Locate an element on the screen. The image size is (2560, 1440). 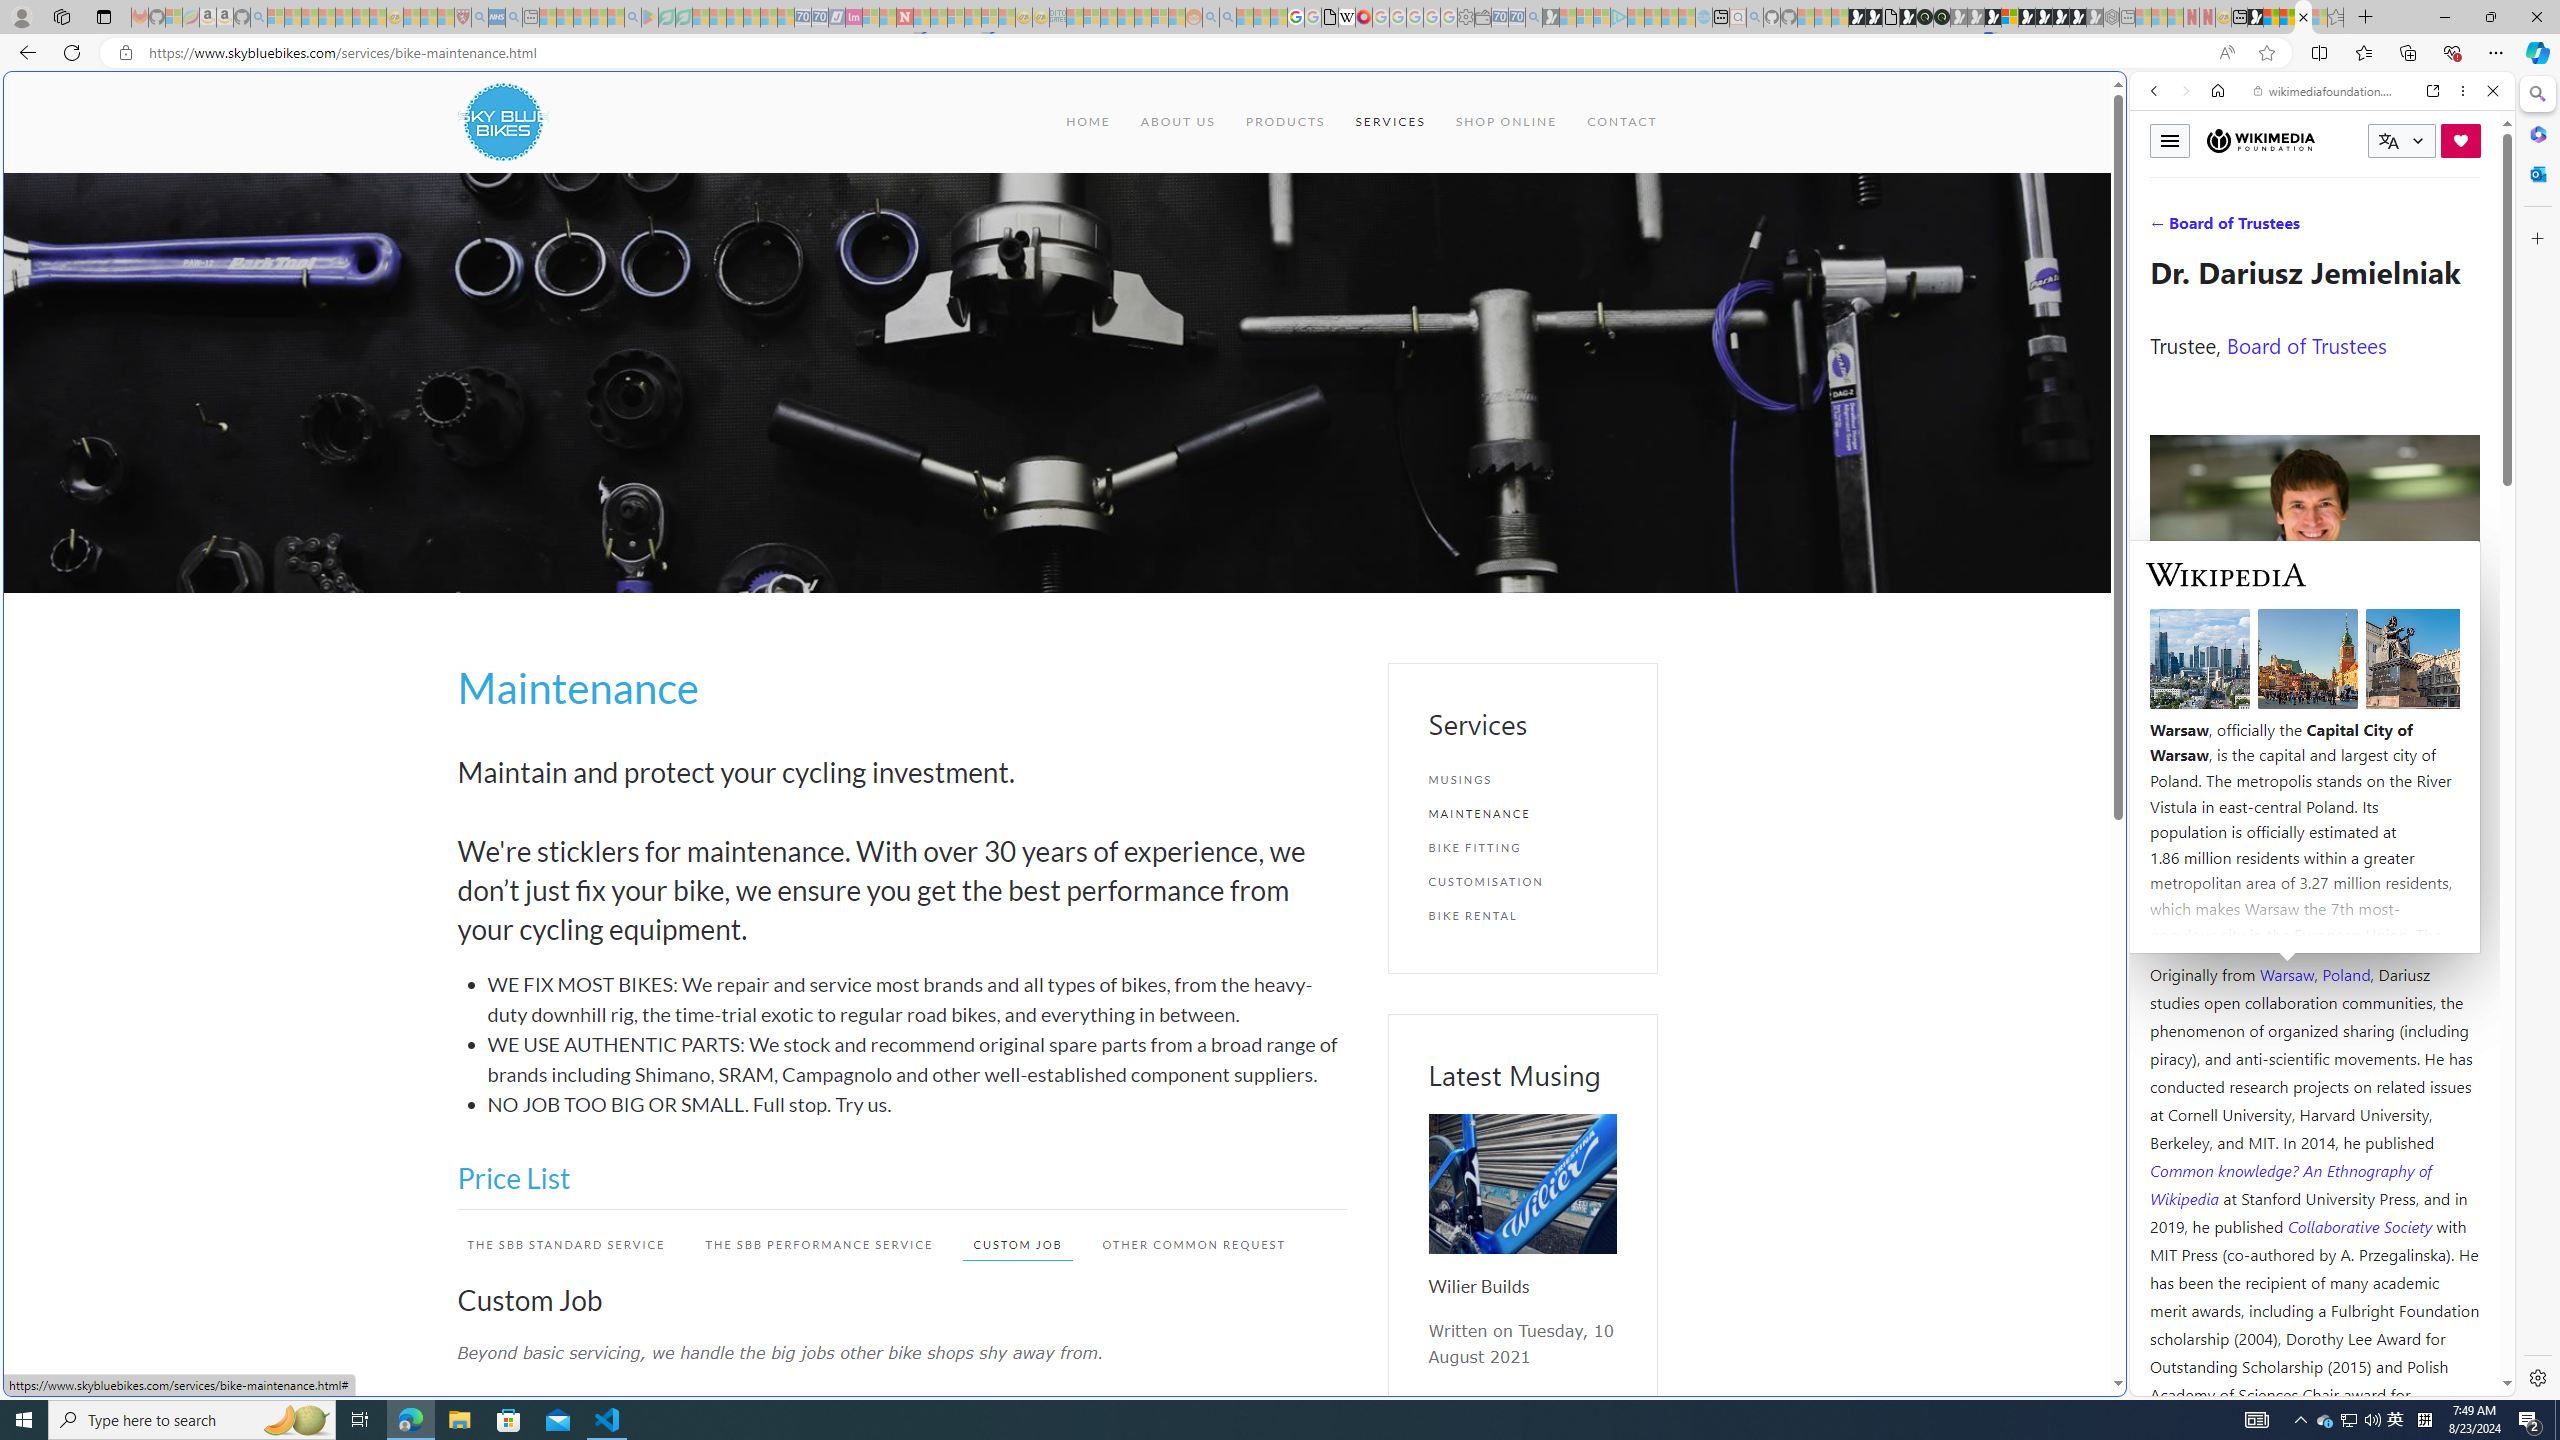
World - MSN is located at coordinates (1280, 684).